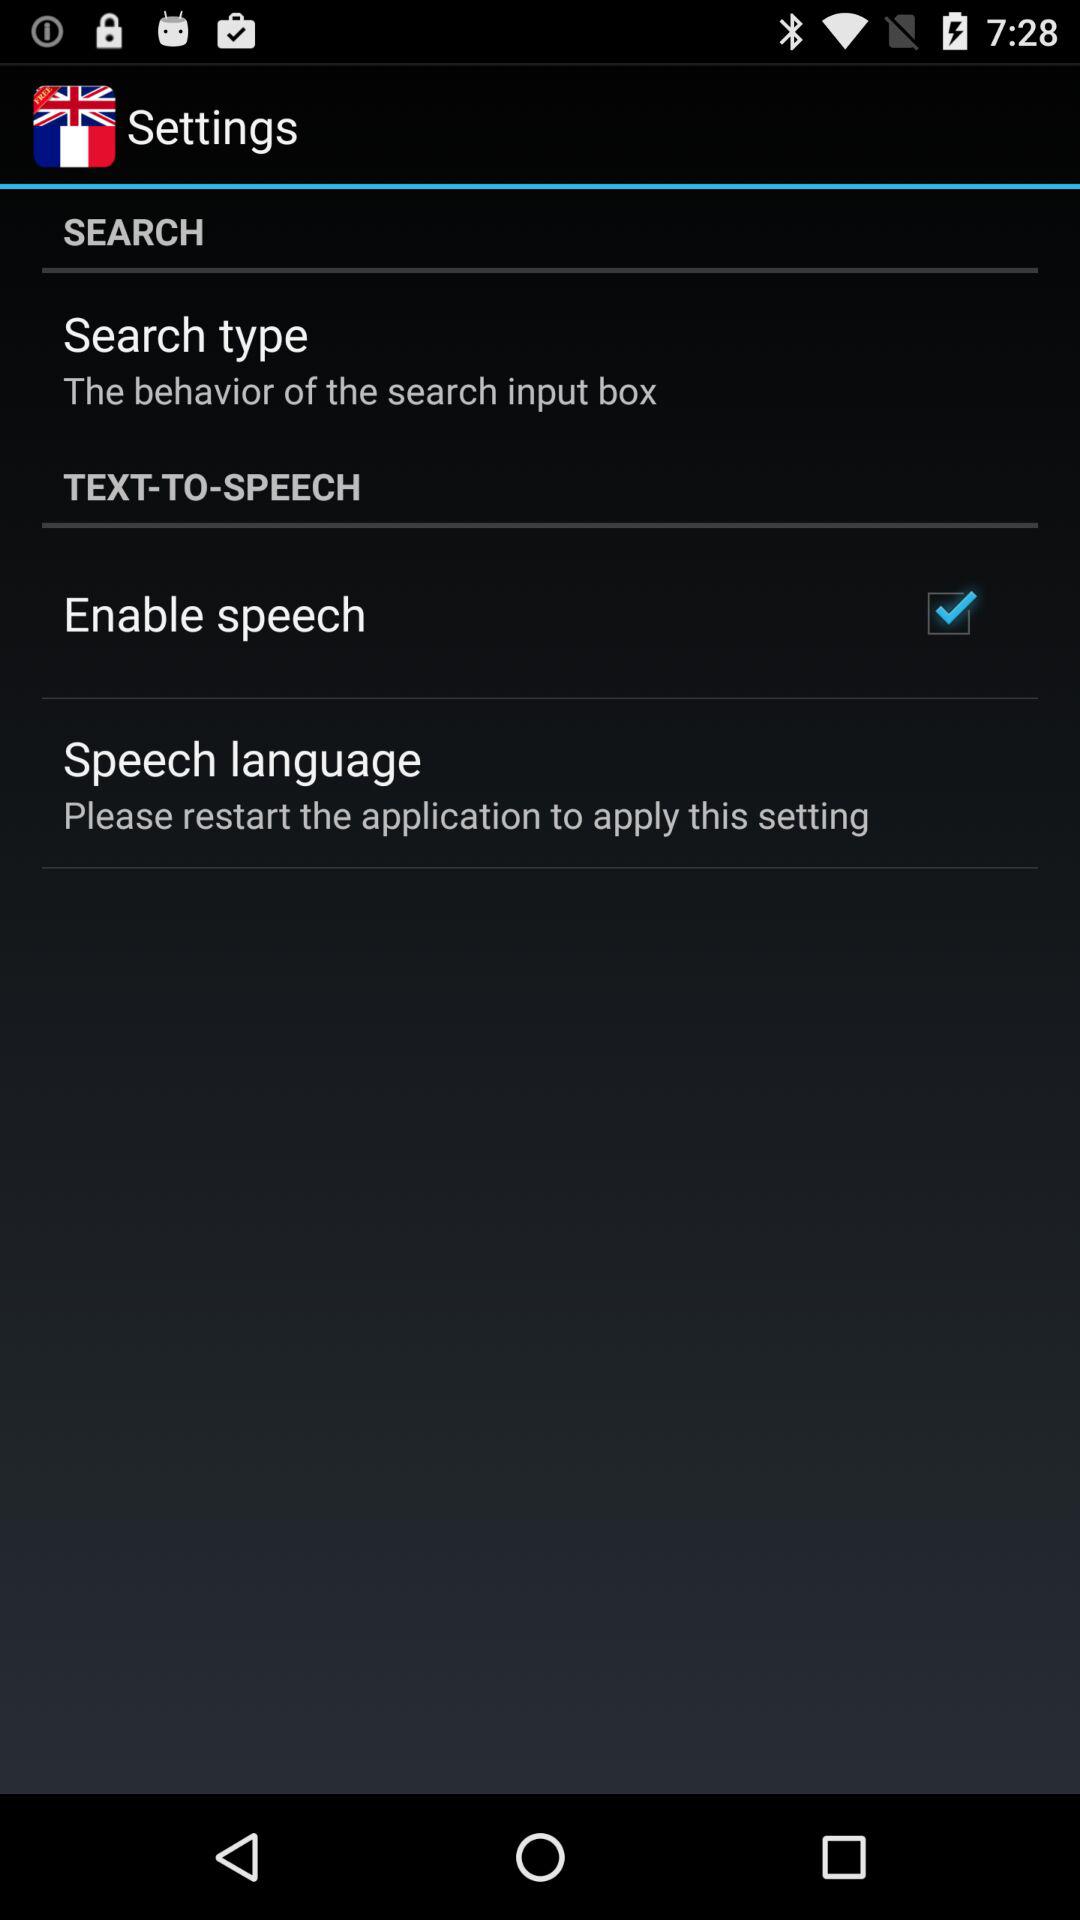 Image resolution: width=1080 pixels, height=1920 pixels. What do you see at coordinates (360, 390) in the screenshot?
I see `launch app below the search type icon` at bounding box center [360, 390].